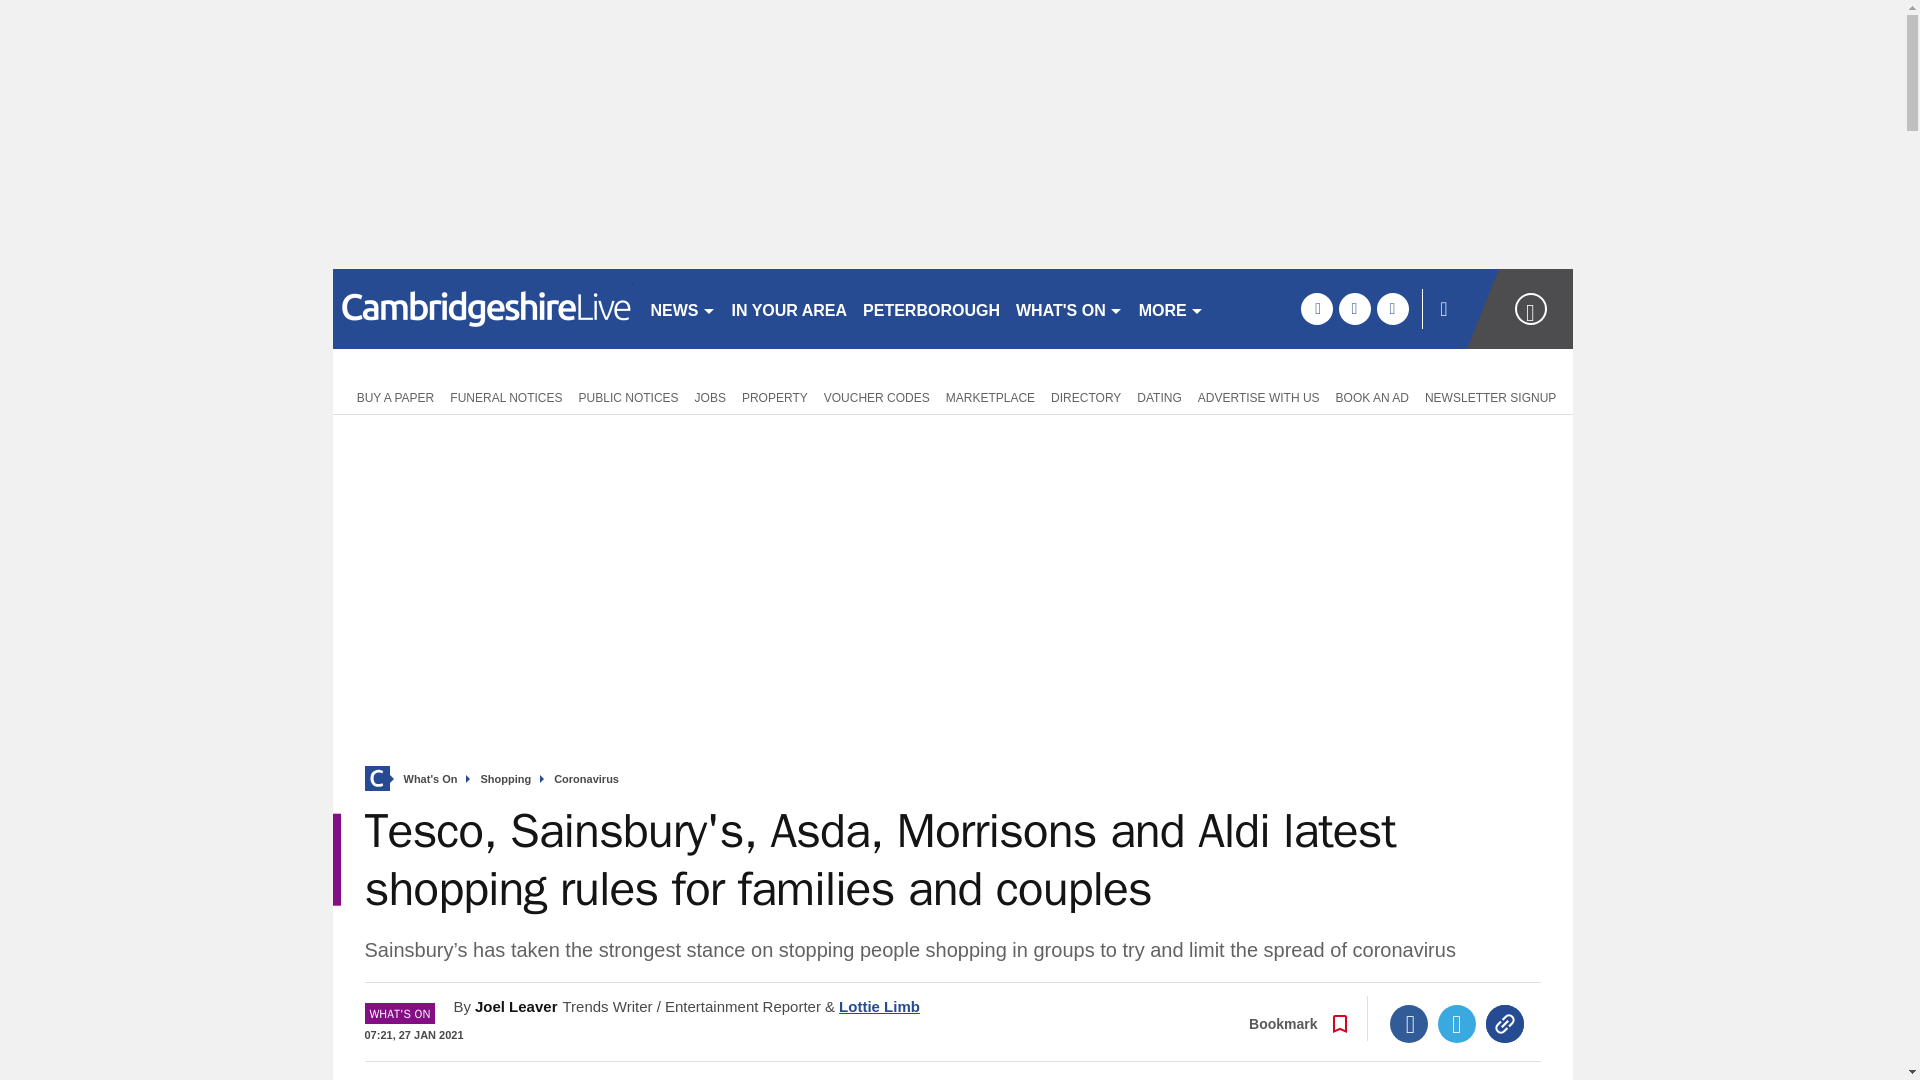 Image resolution: width=1920 pixels, height=1080 pixels. I want to click on instagram, so click(1392, 308).